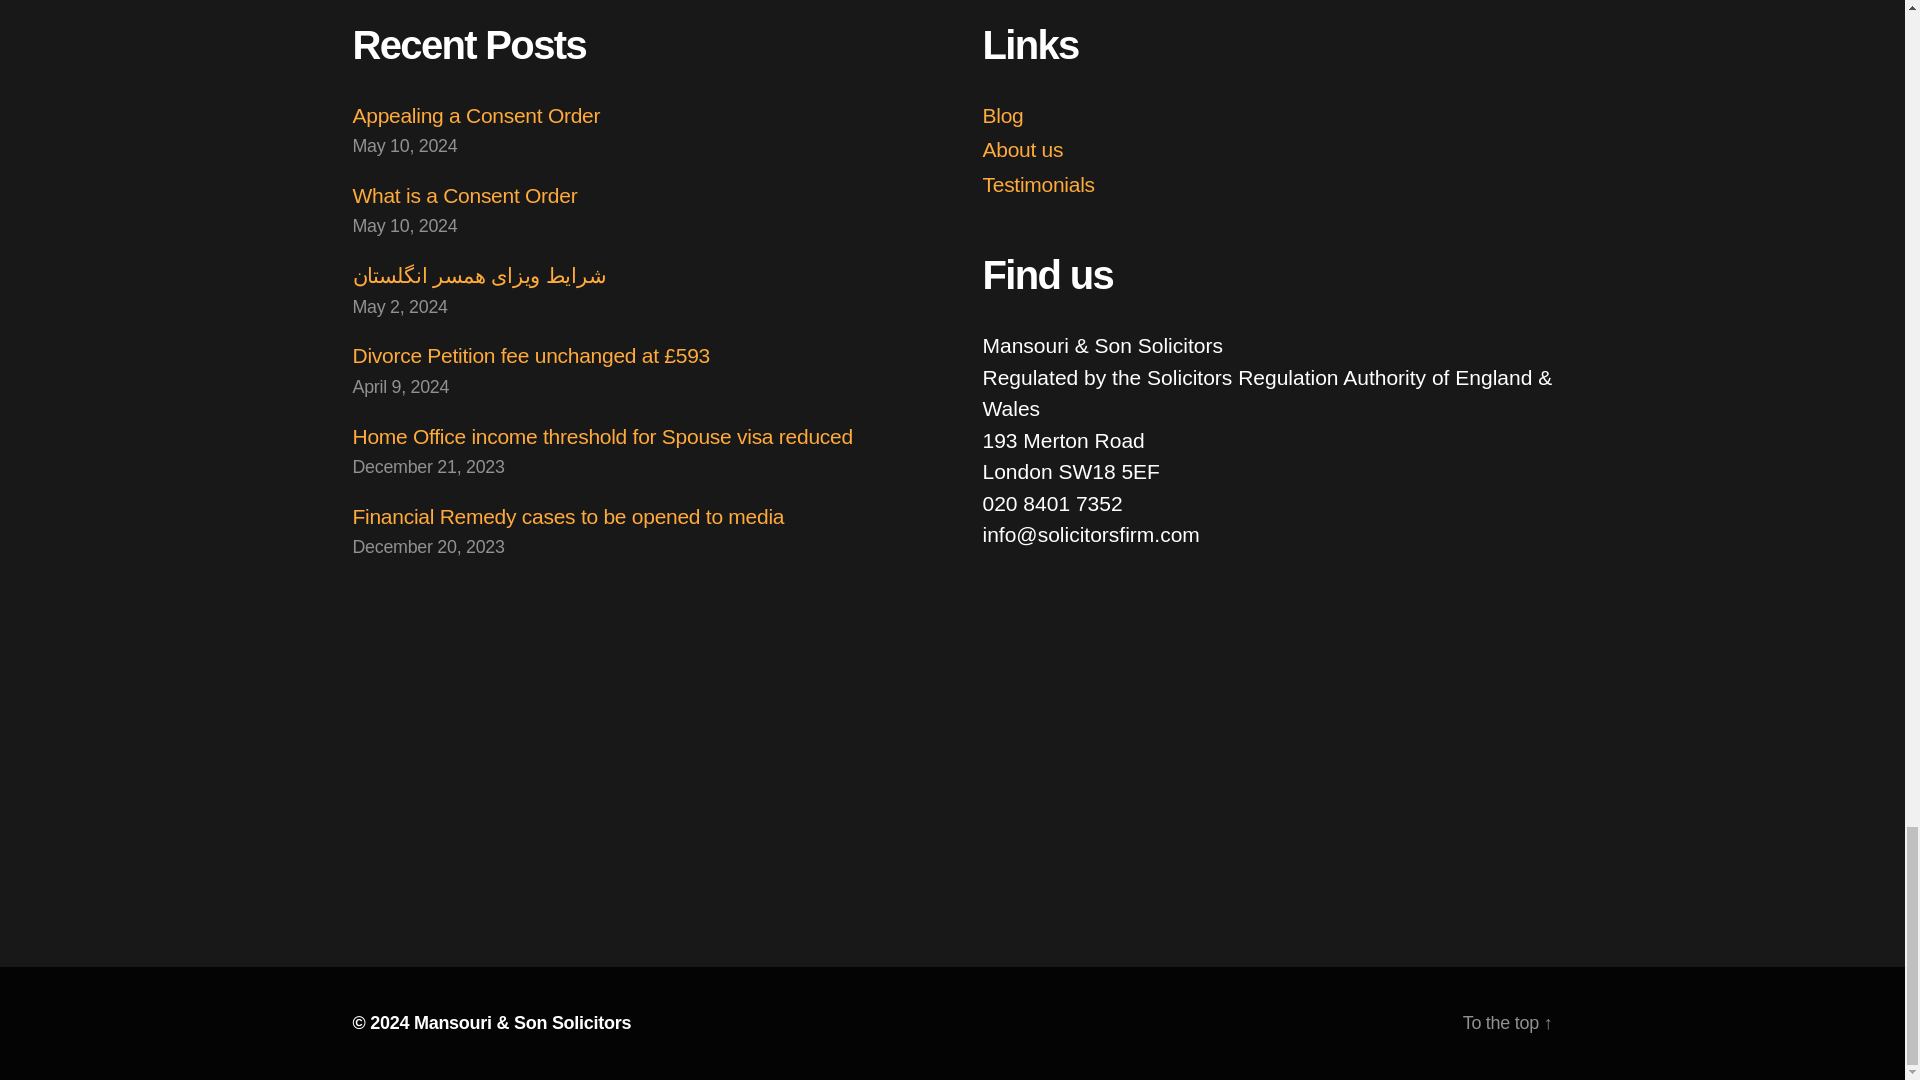 This screenshot has height=1080, width=1920. Describe the element at coordinates (475, 115) in the screenshot. I see `Appealing a Consent Order` at that location.